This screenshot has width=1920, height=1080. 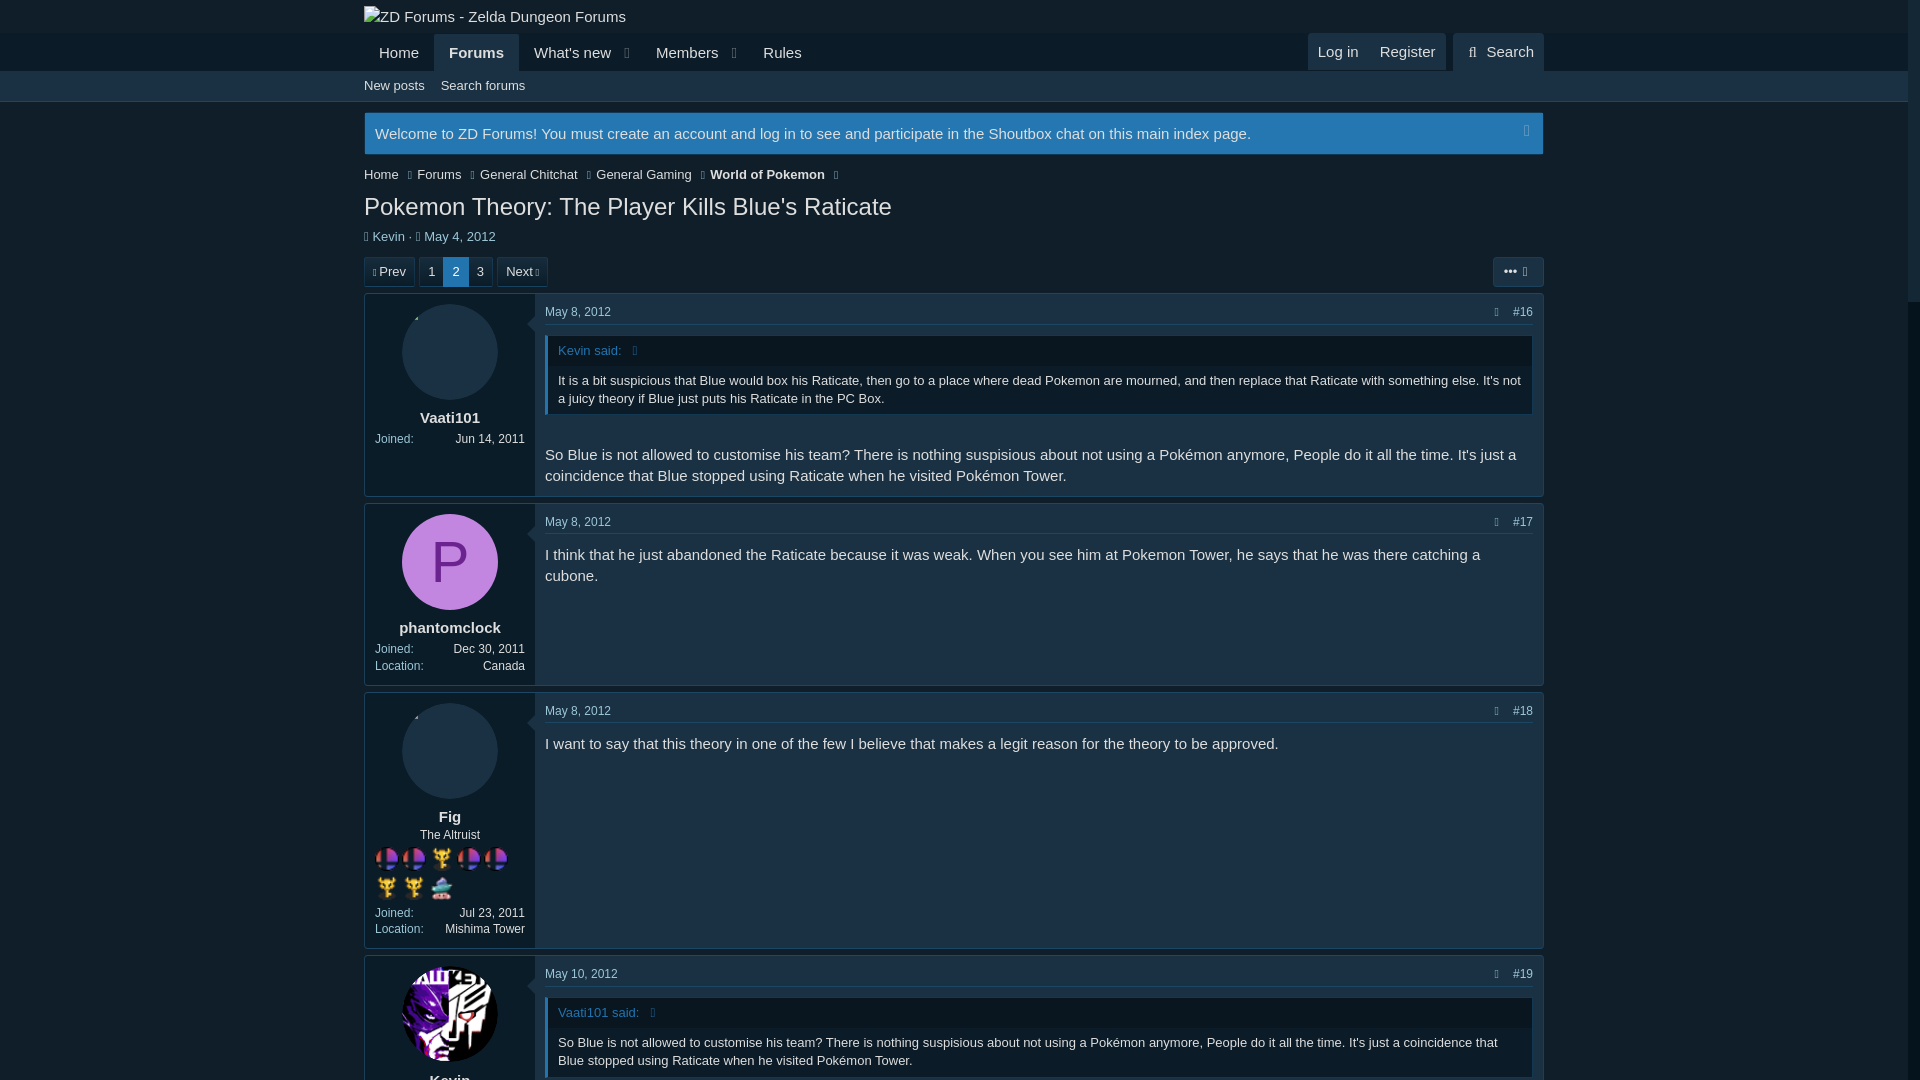 I want to click on New posts, so click(x=394, y=86).